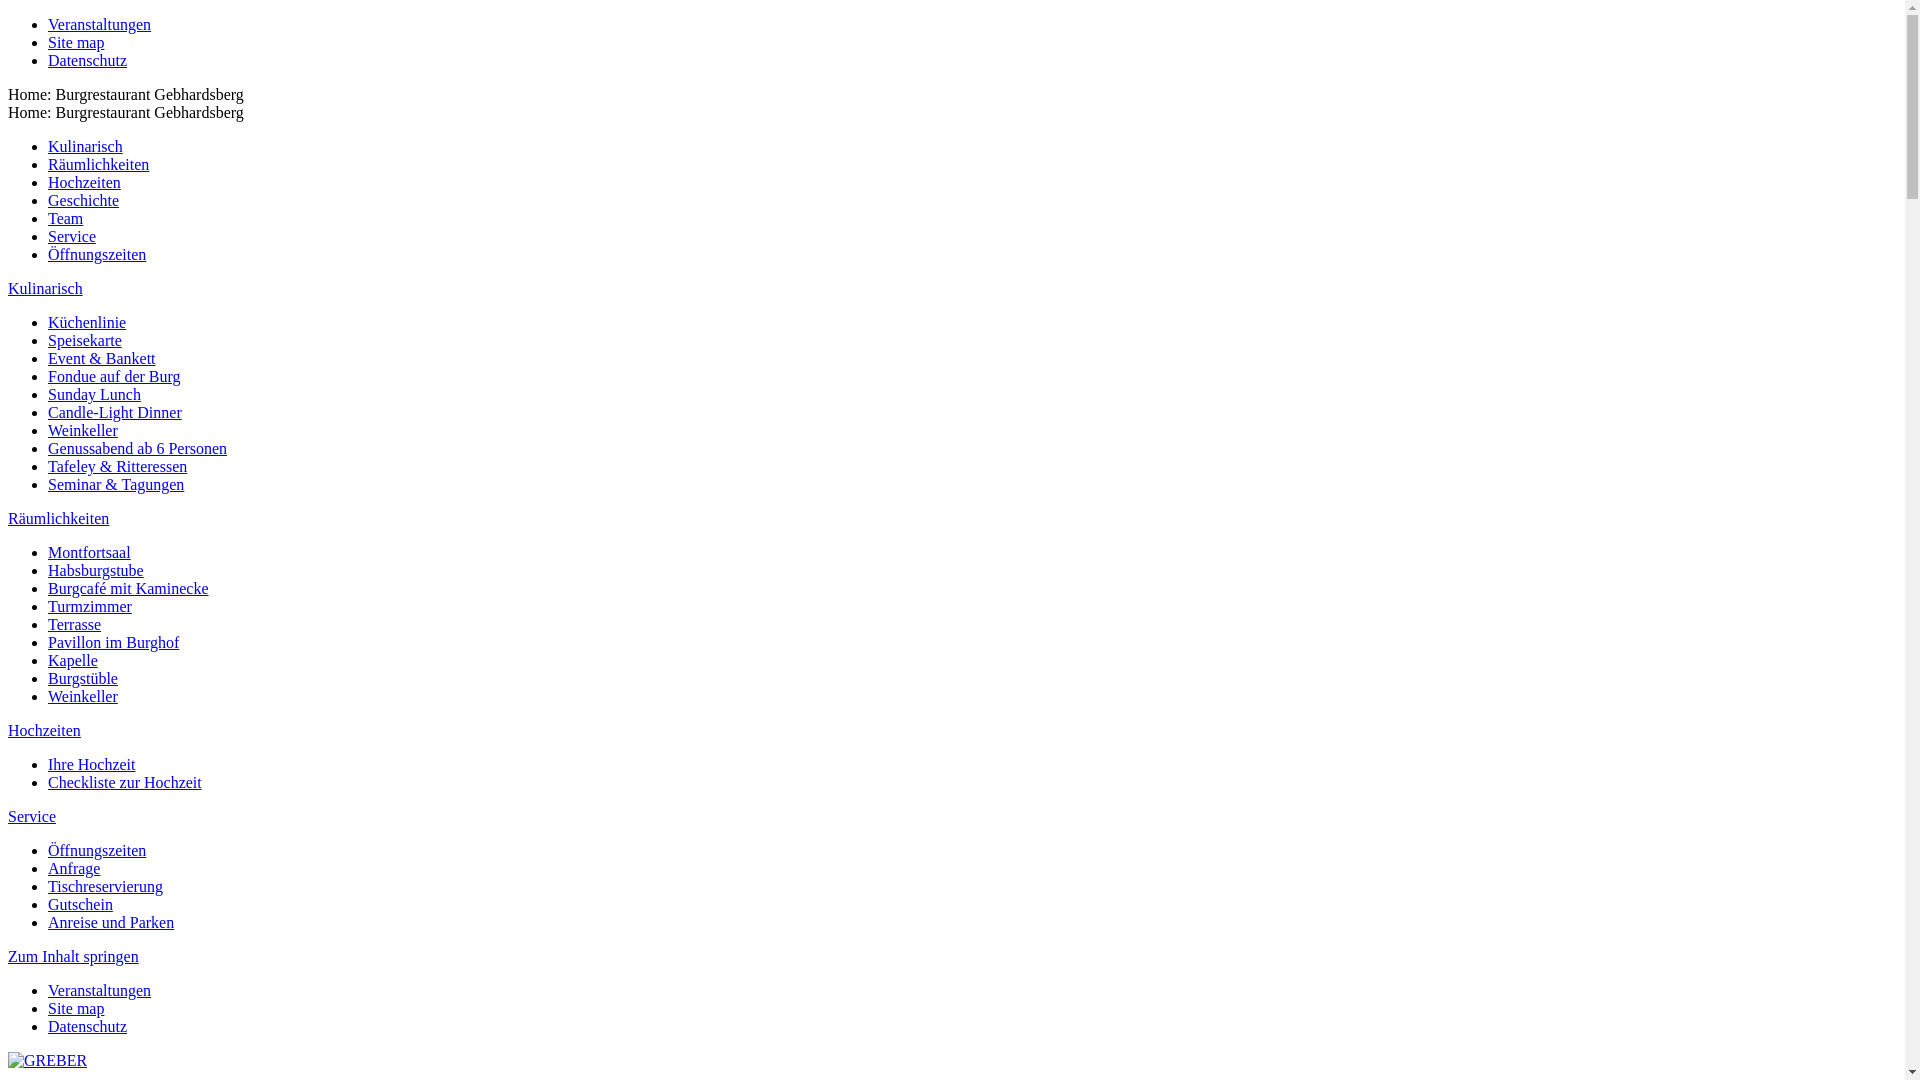 The image size is (1920, 1080). Describe the element at coordinates (85, 146) in the screenshot. I see `Kulinarisch` at that location.